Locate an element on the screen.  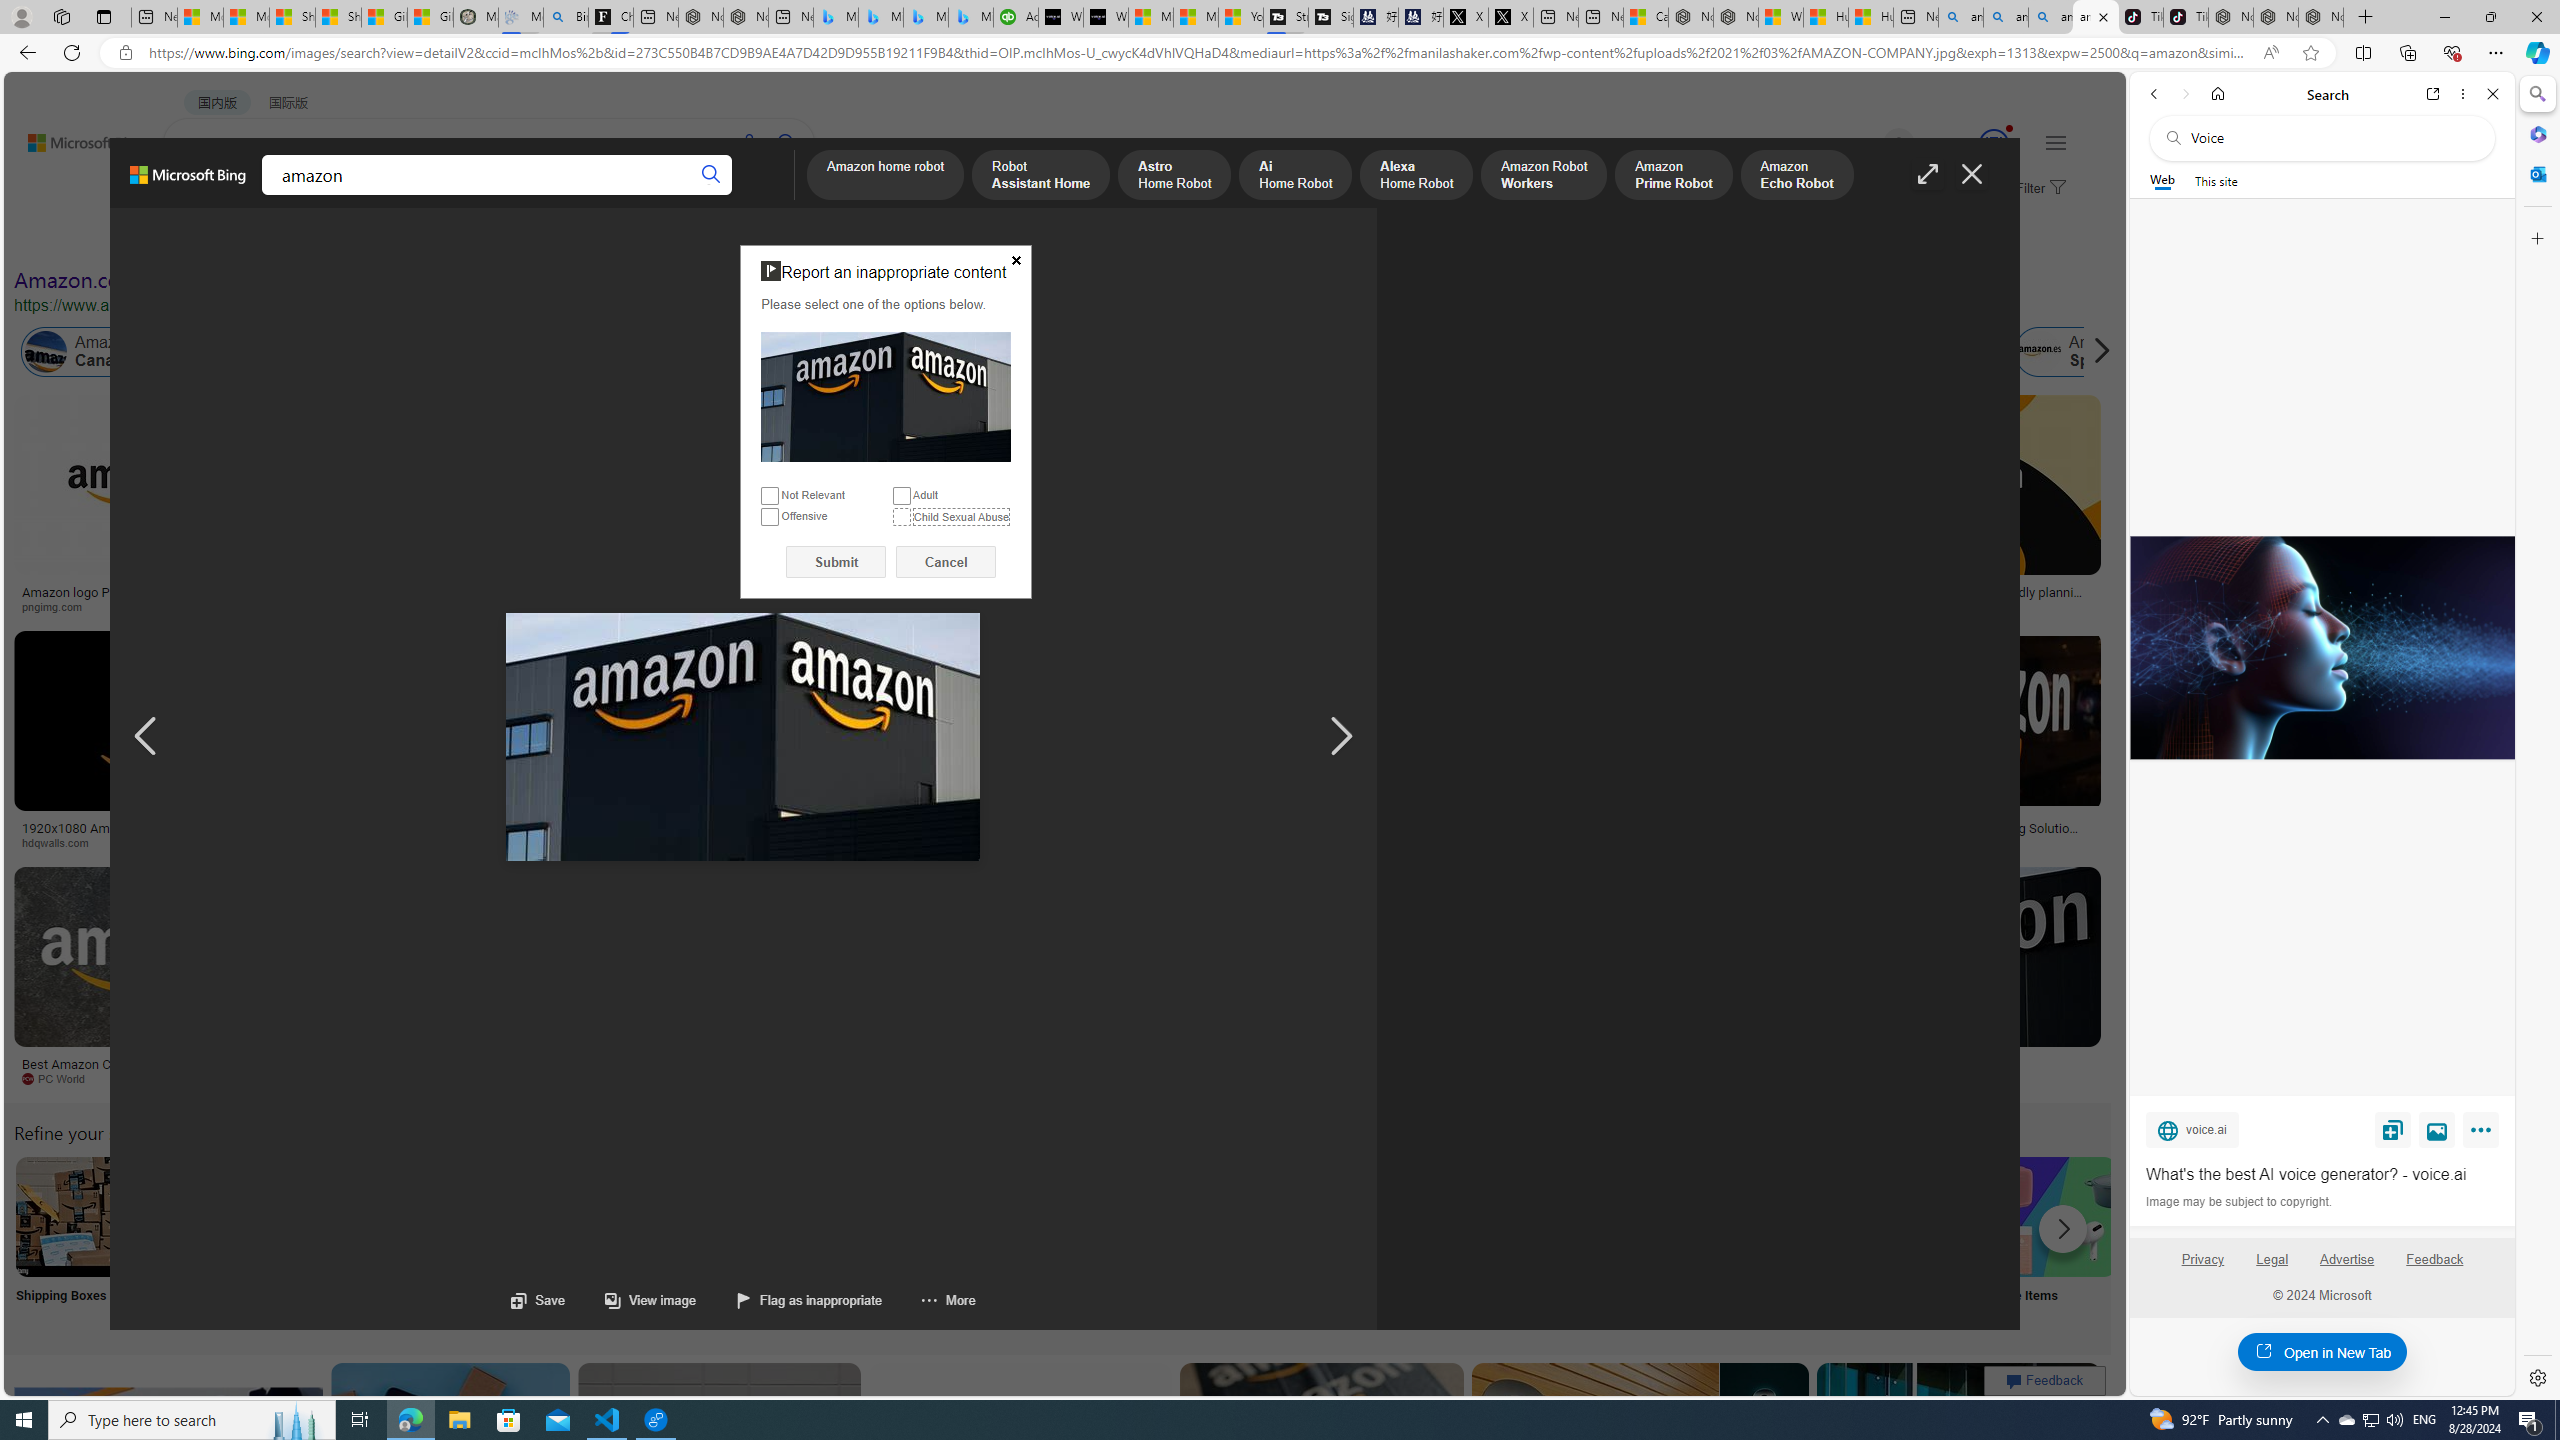
protothema.gr is located at coordinates (1834, 1078).